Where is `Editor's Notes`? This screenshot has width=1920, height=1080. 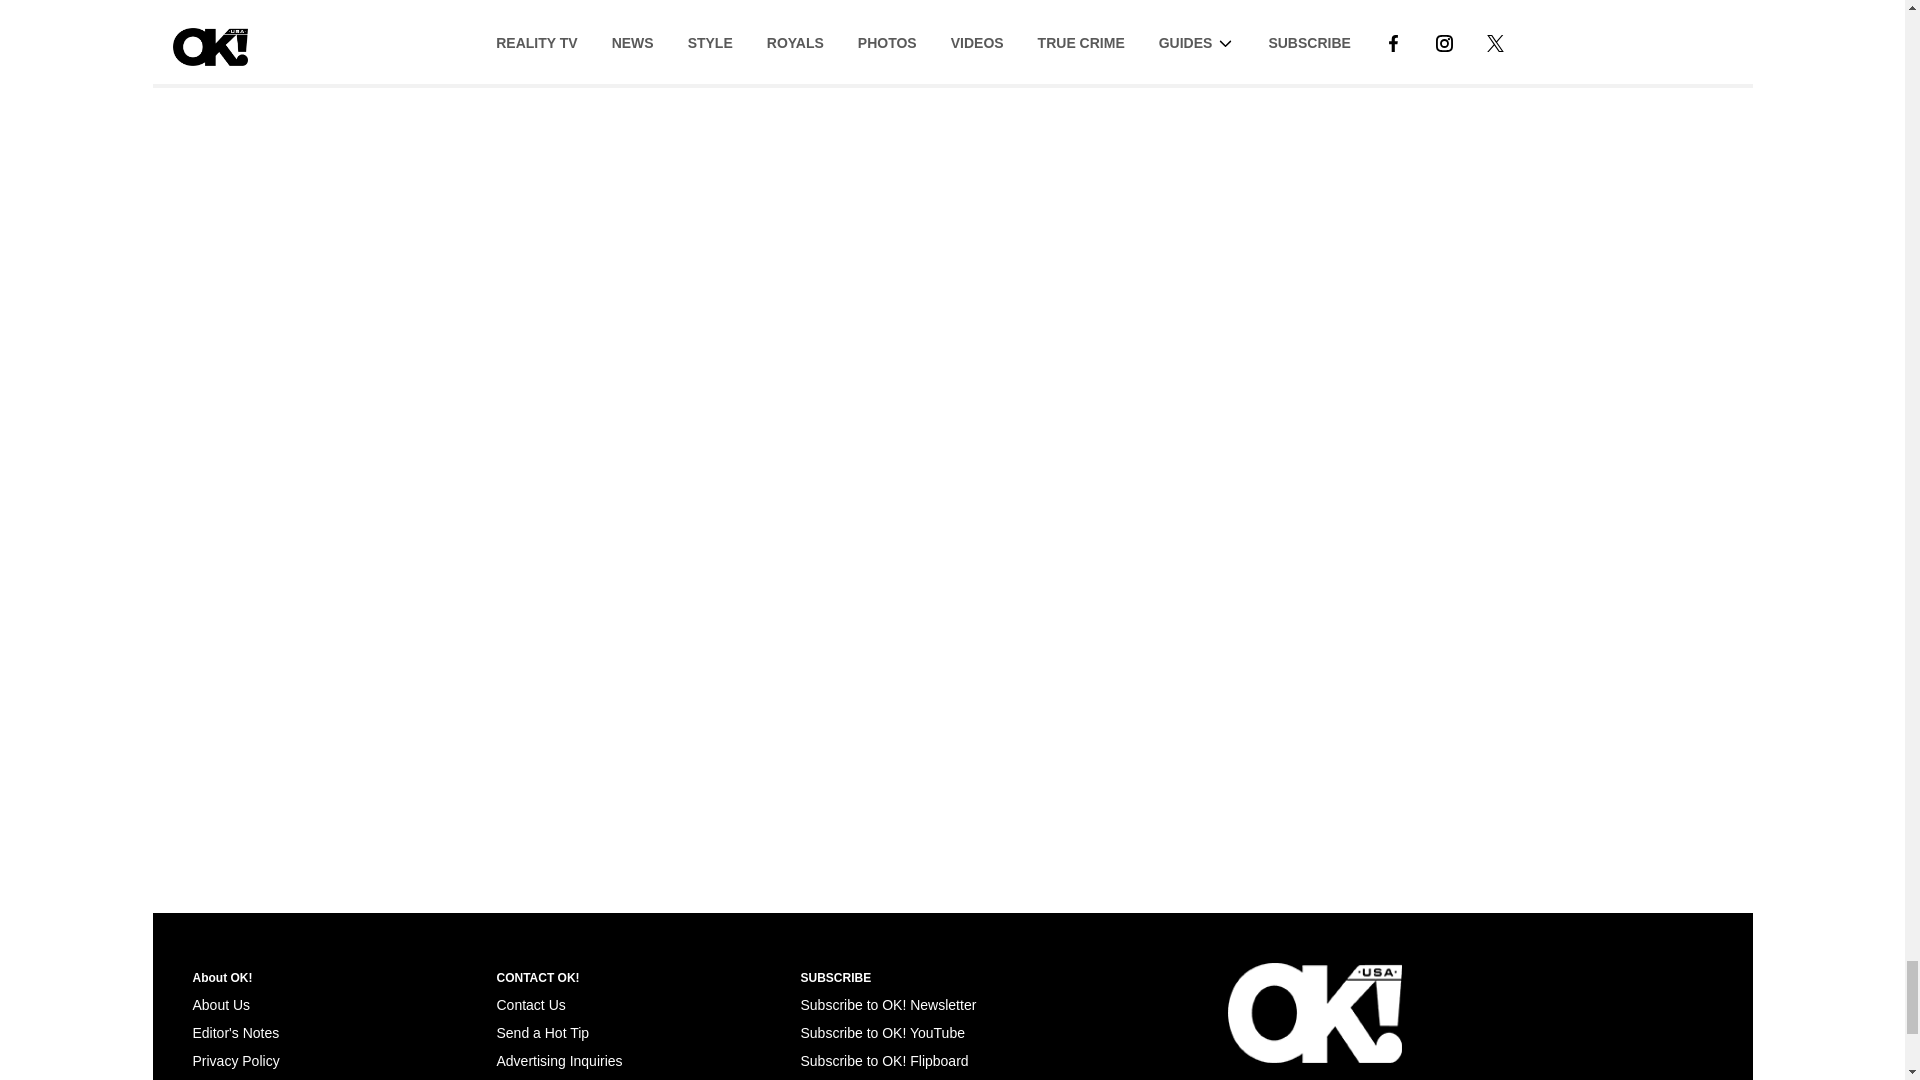
Editor's Notes is located at coordinates (235, 1032).